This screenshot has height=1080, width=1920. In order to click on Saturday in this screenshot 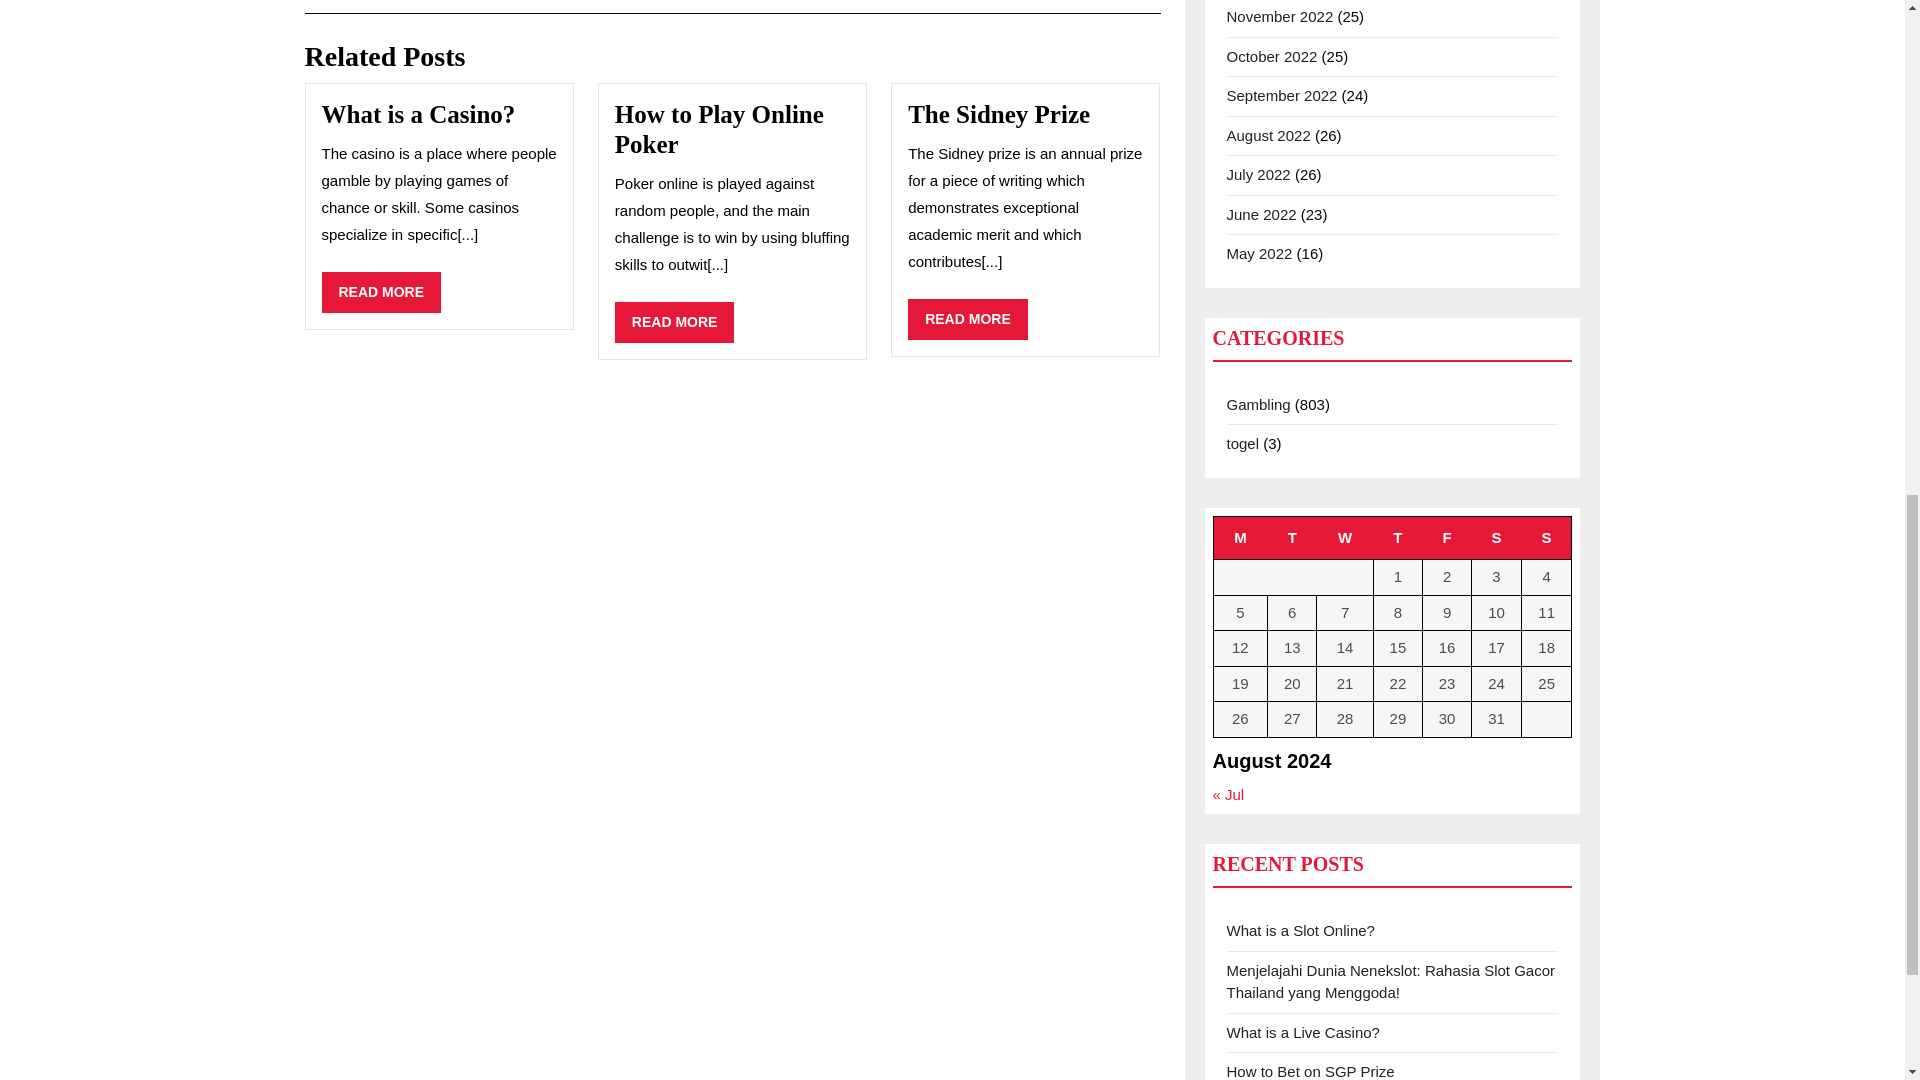, I will do `click(718, 129)`.